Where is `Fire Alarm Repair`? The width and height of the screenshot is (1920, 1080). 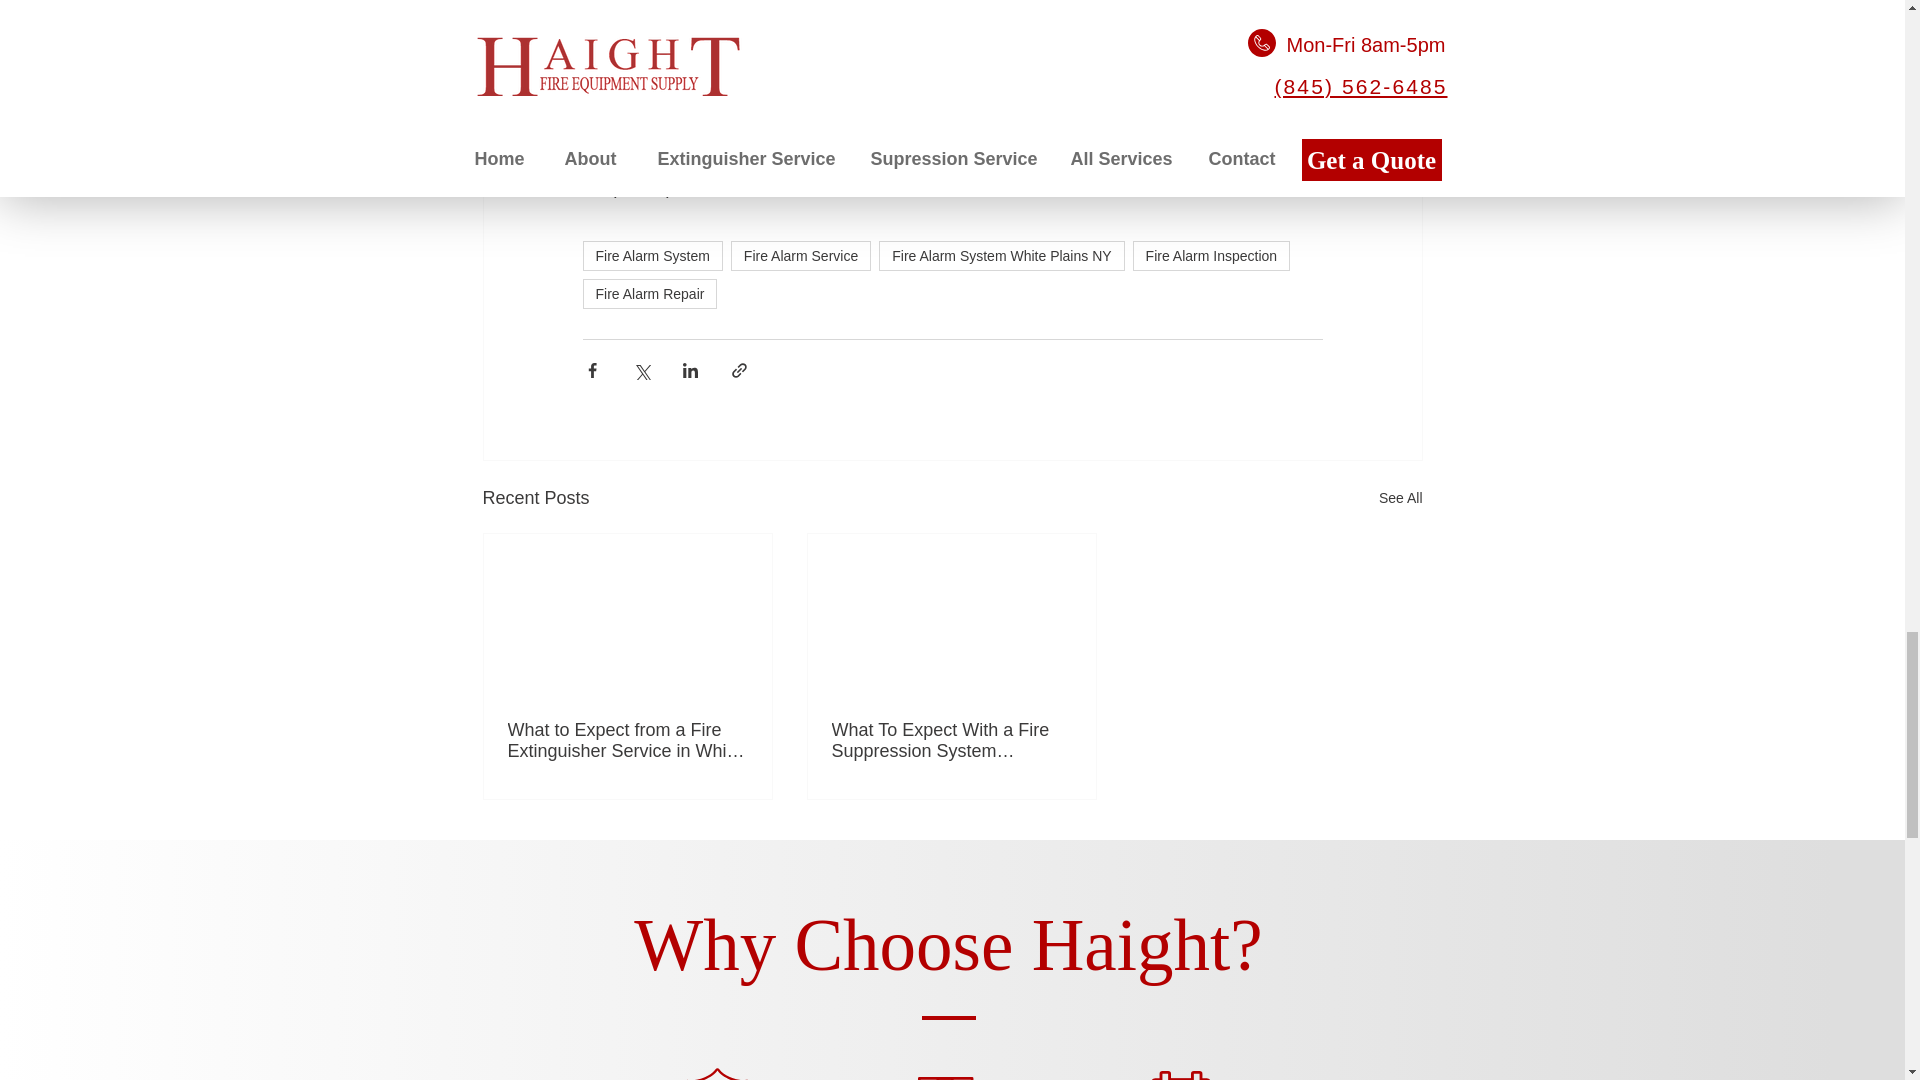
Fire Alarm Repair is located at coordinates (648, 293).